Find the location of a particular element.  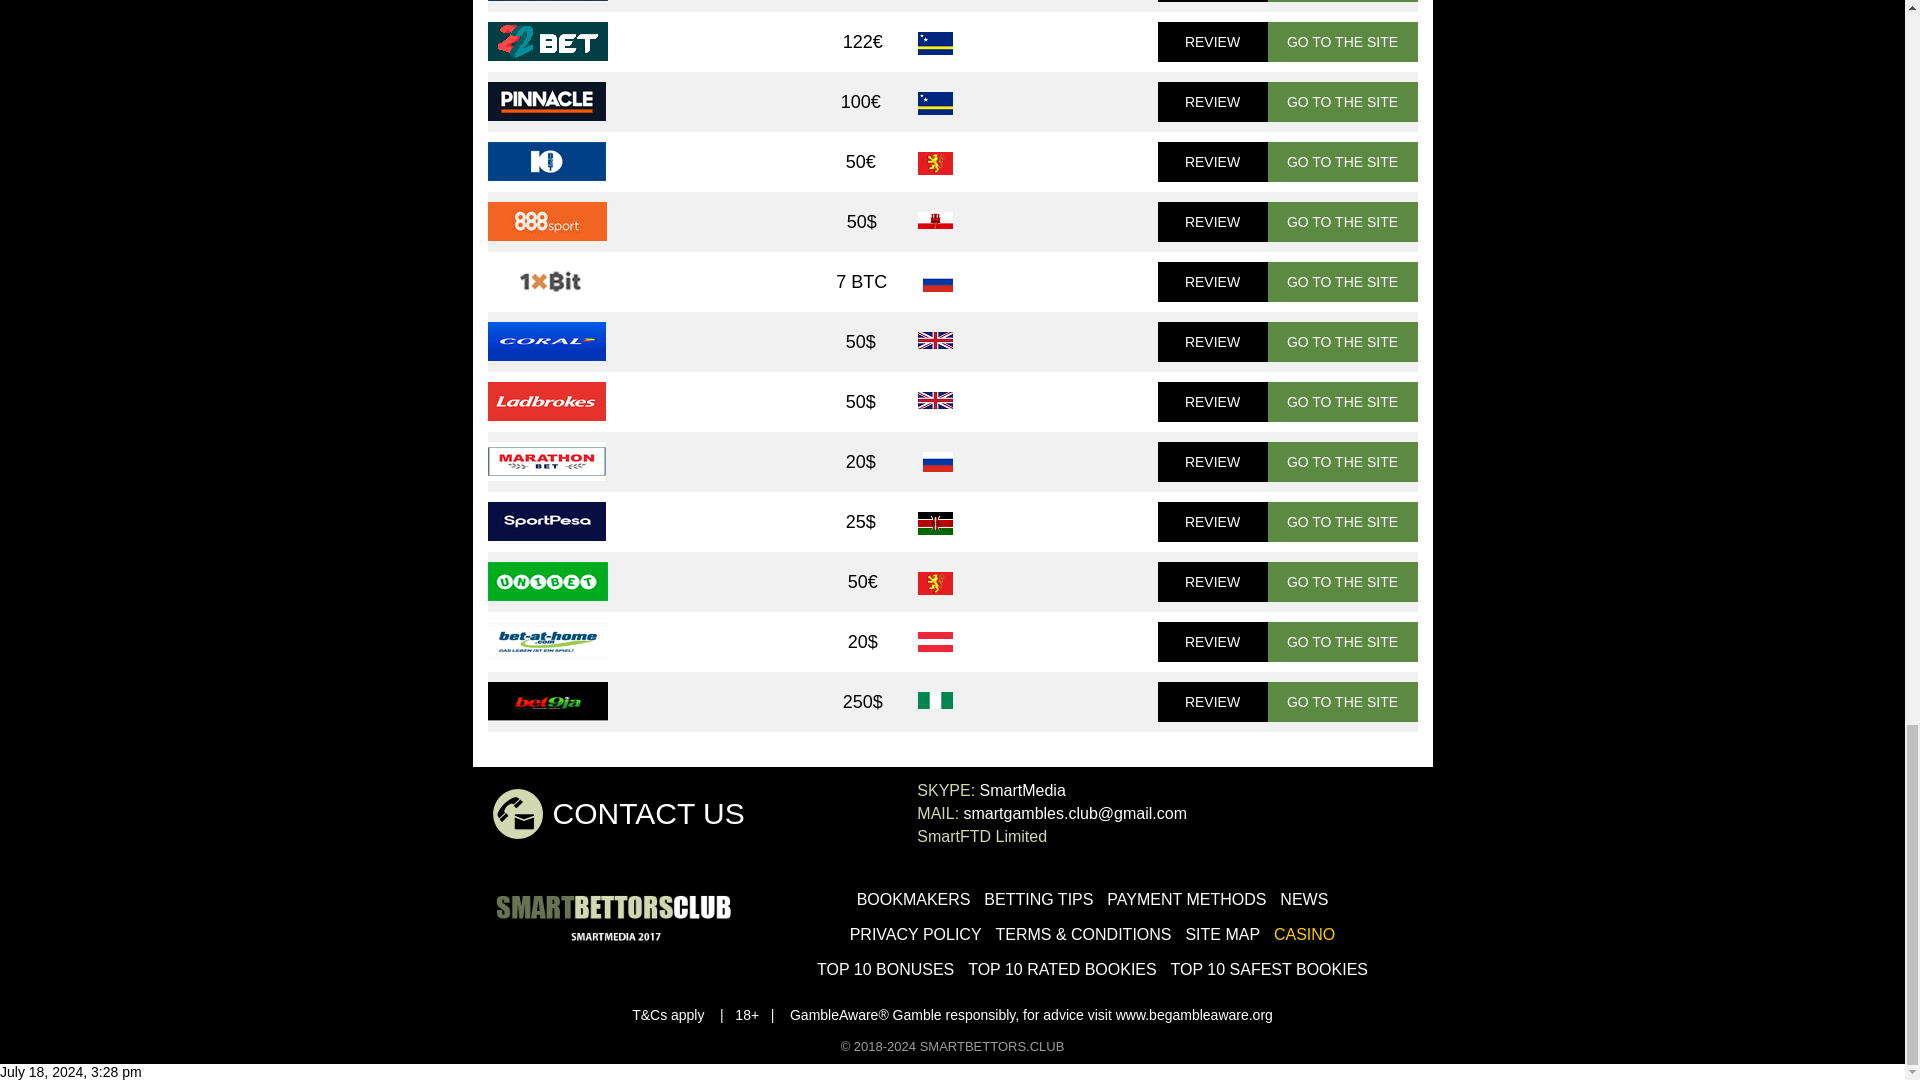

10Bet is located at coordinates (546, 161).